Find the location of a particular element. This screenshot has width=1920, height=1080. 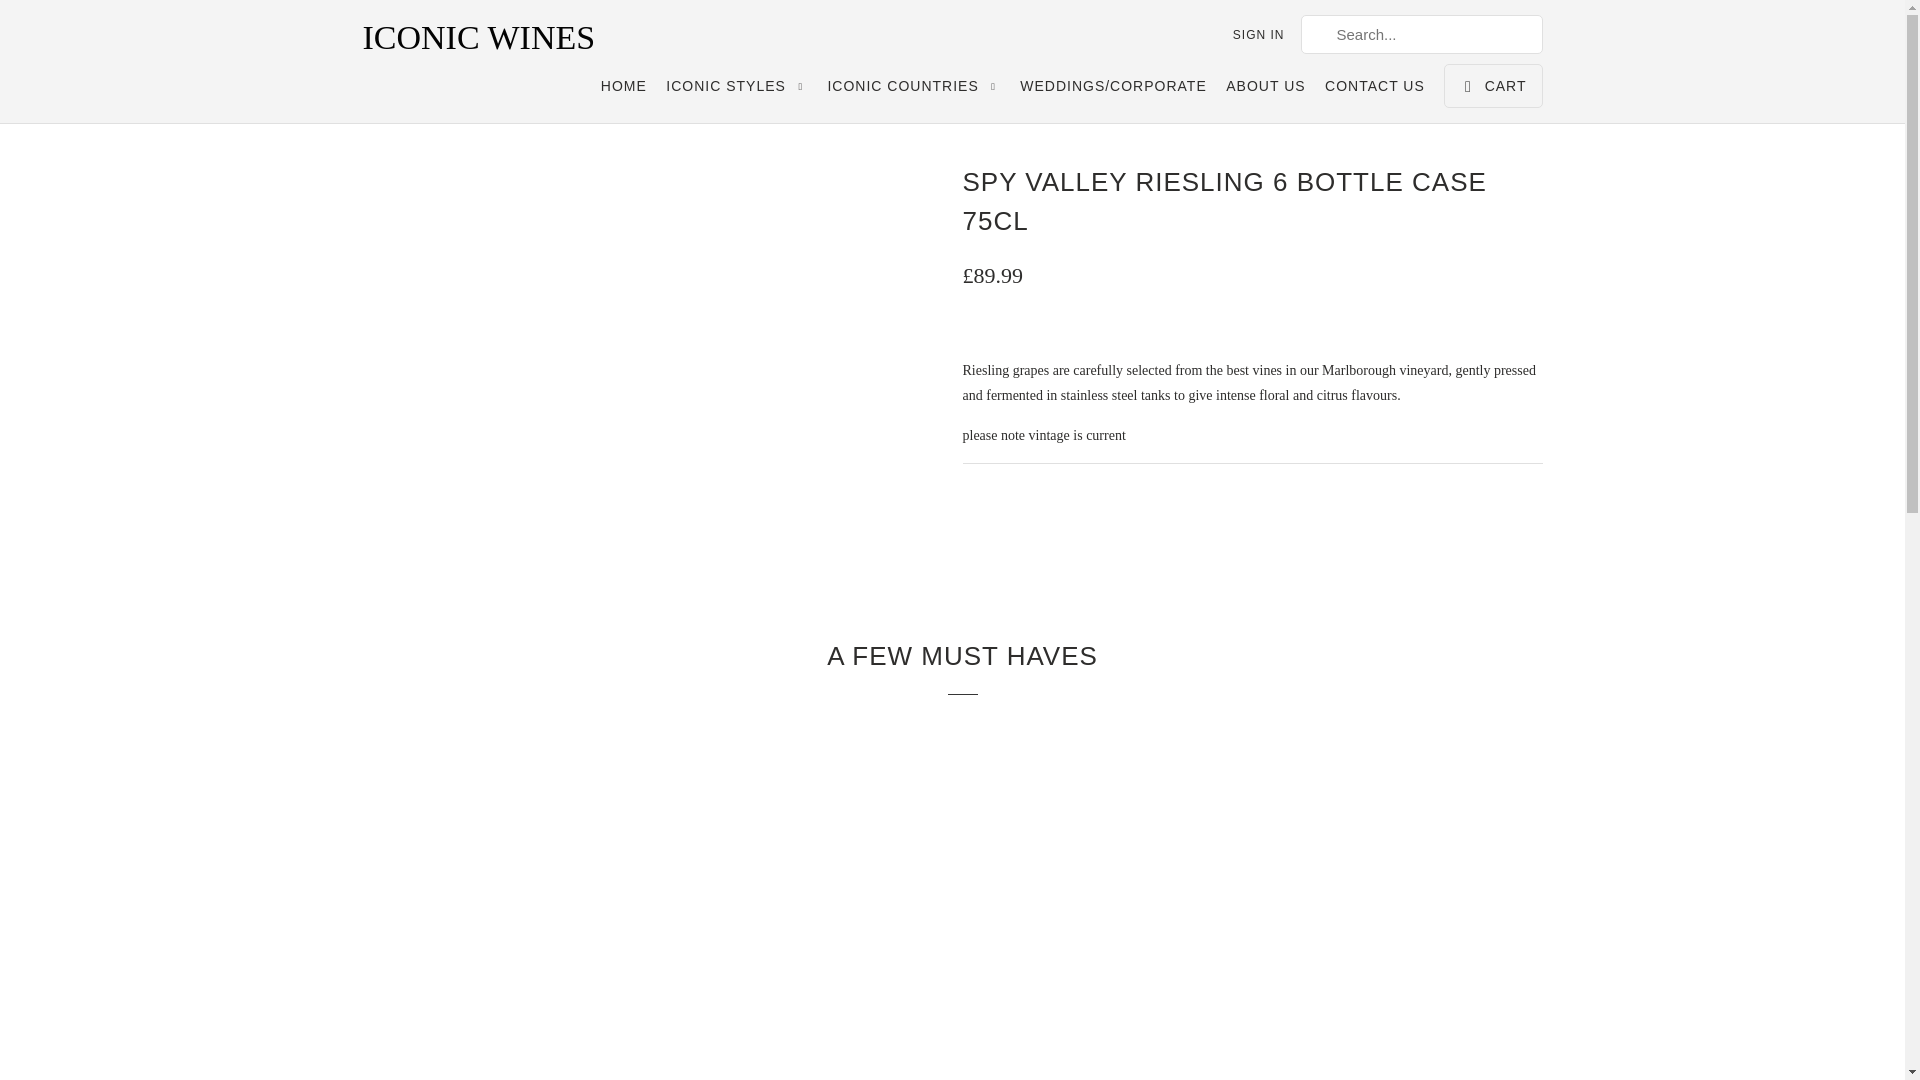

ABOUT US is located at coordinates (1266, 90).